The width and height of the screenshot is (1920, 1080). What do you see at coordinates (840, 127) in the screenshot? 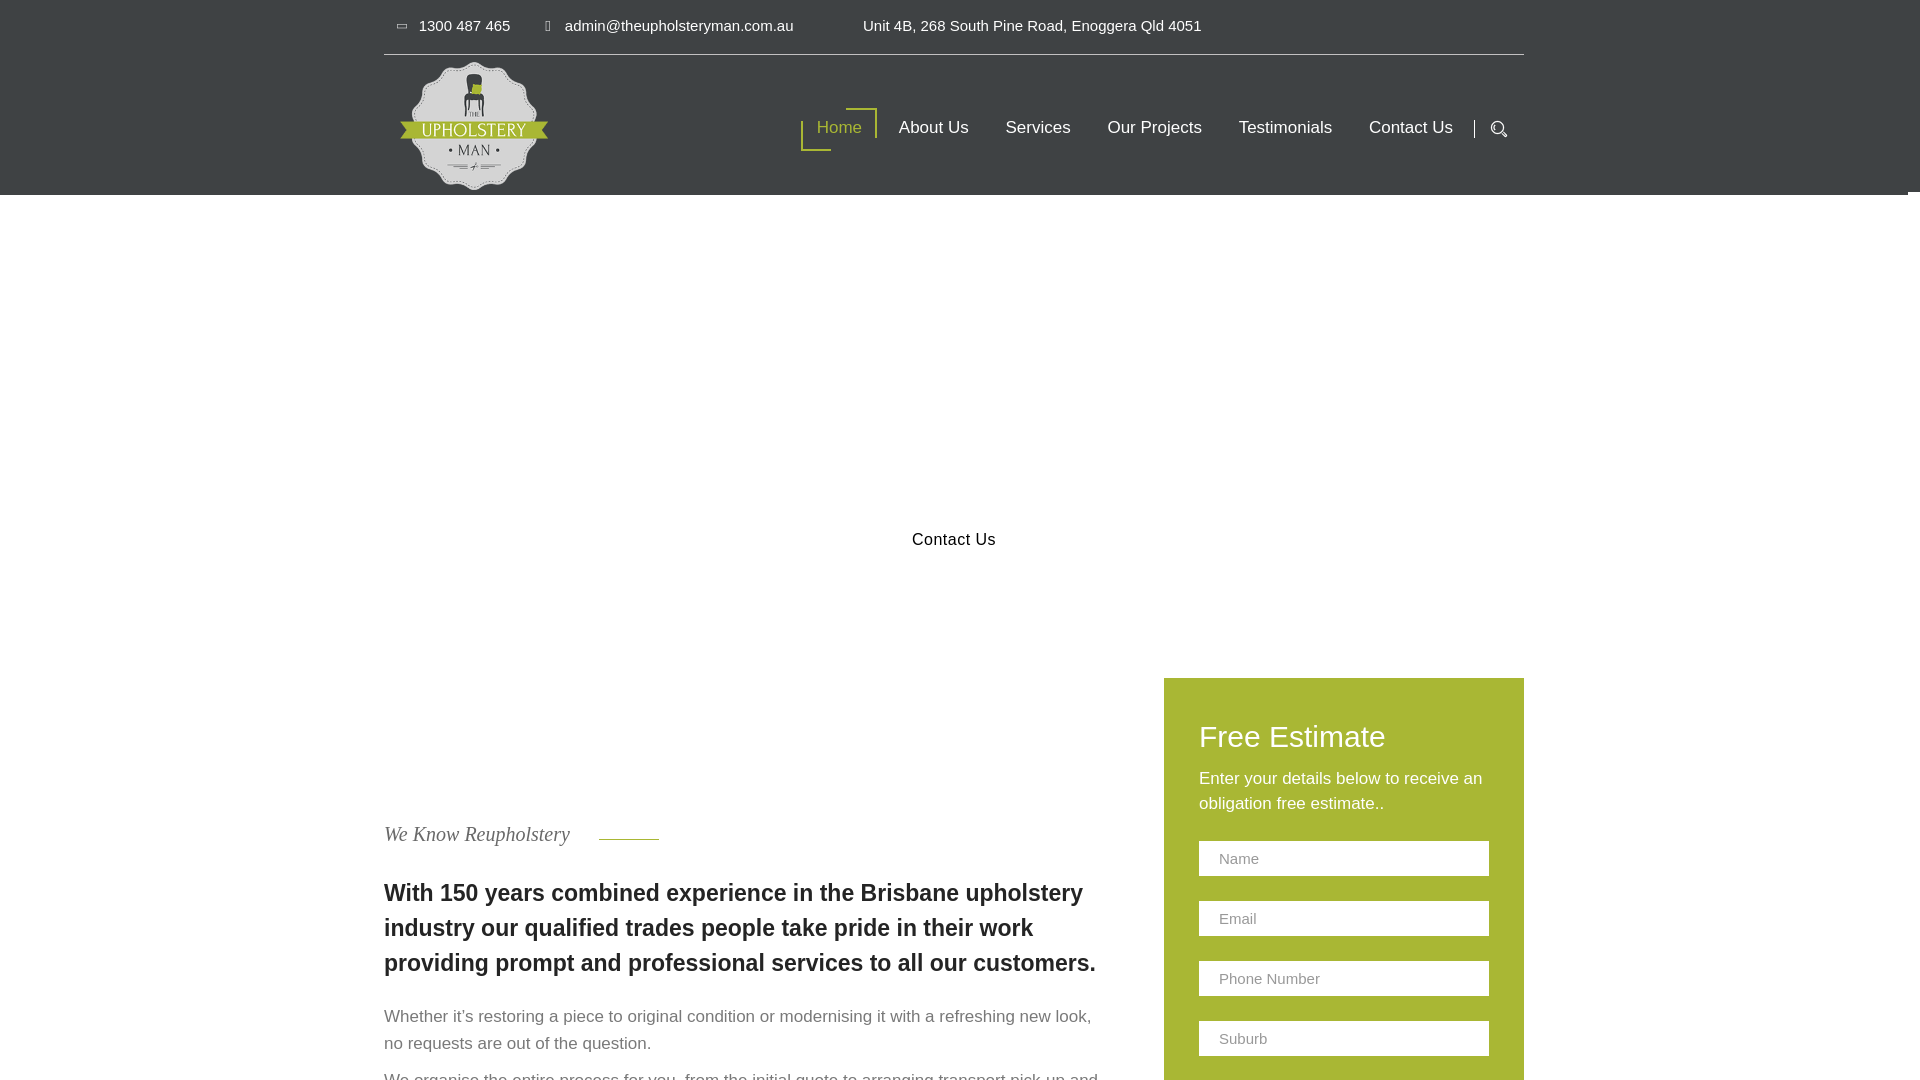
I see `Home` at bounding box center [840, 127].